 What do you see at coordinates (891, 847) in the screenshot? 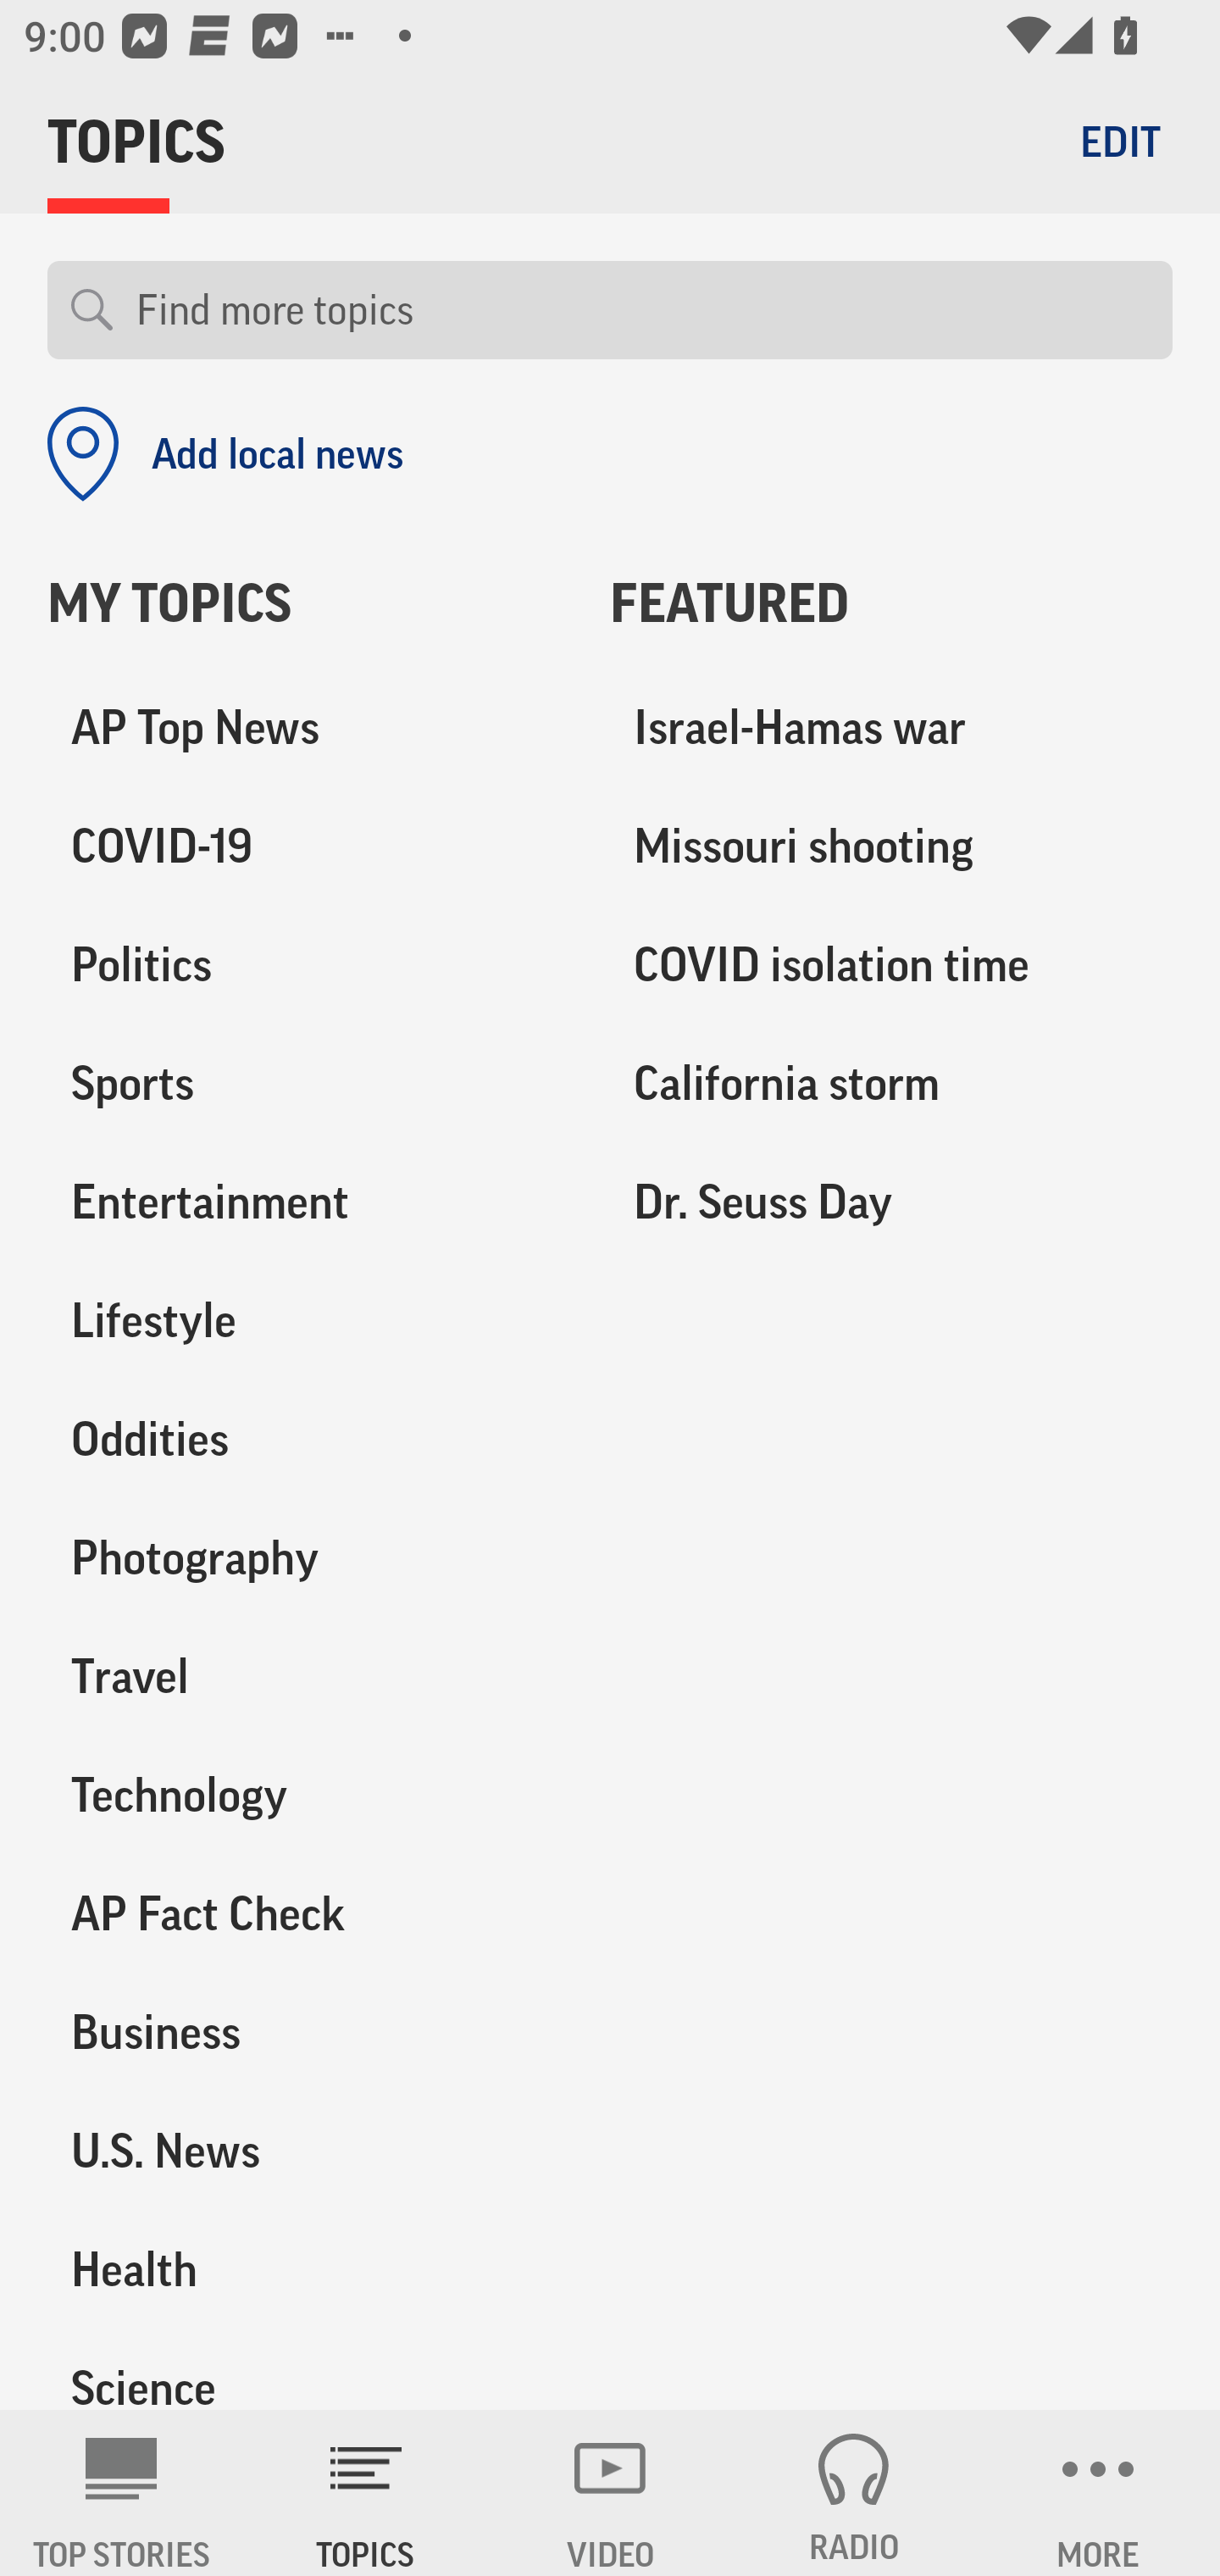
I see `Missouri shooting` at bounding box center [891, 847].